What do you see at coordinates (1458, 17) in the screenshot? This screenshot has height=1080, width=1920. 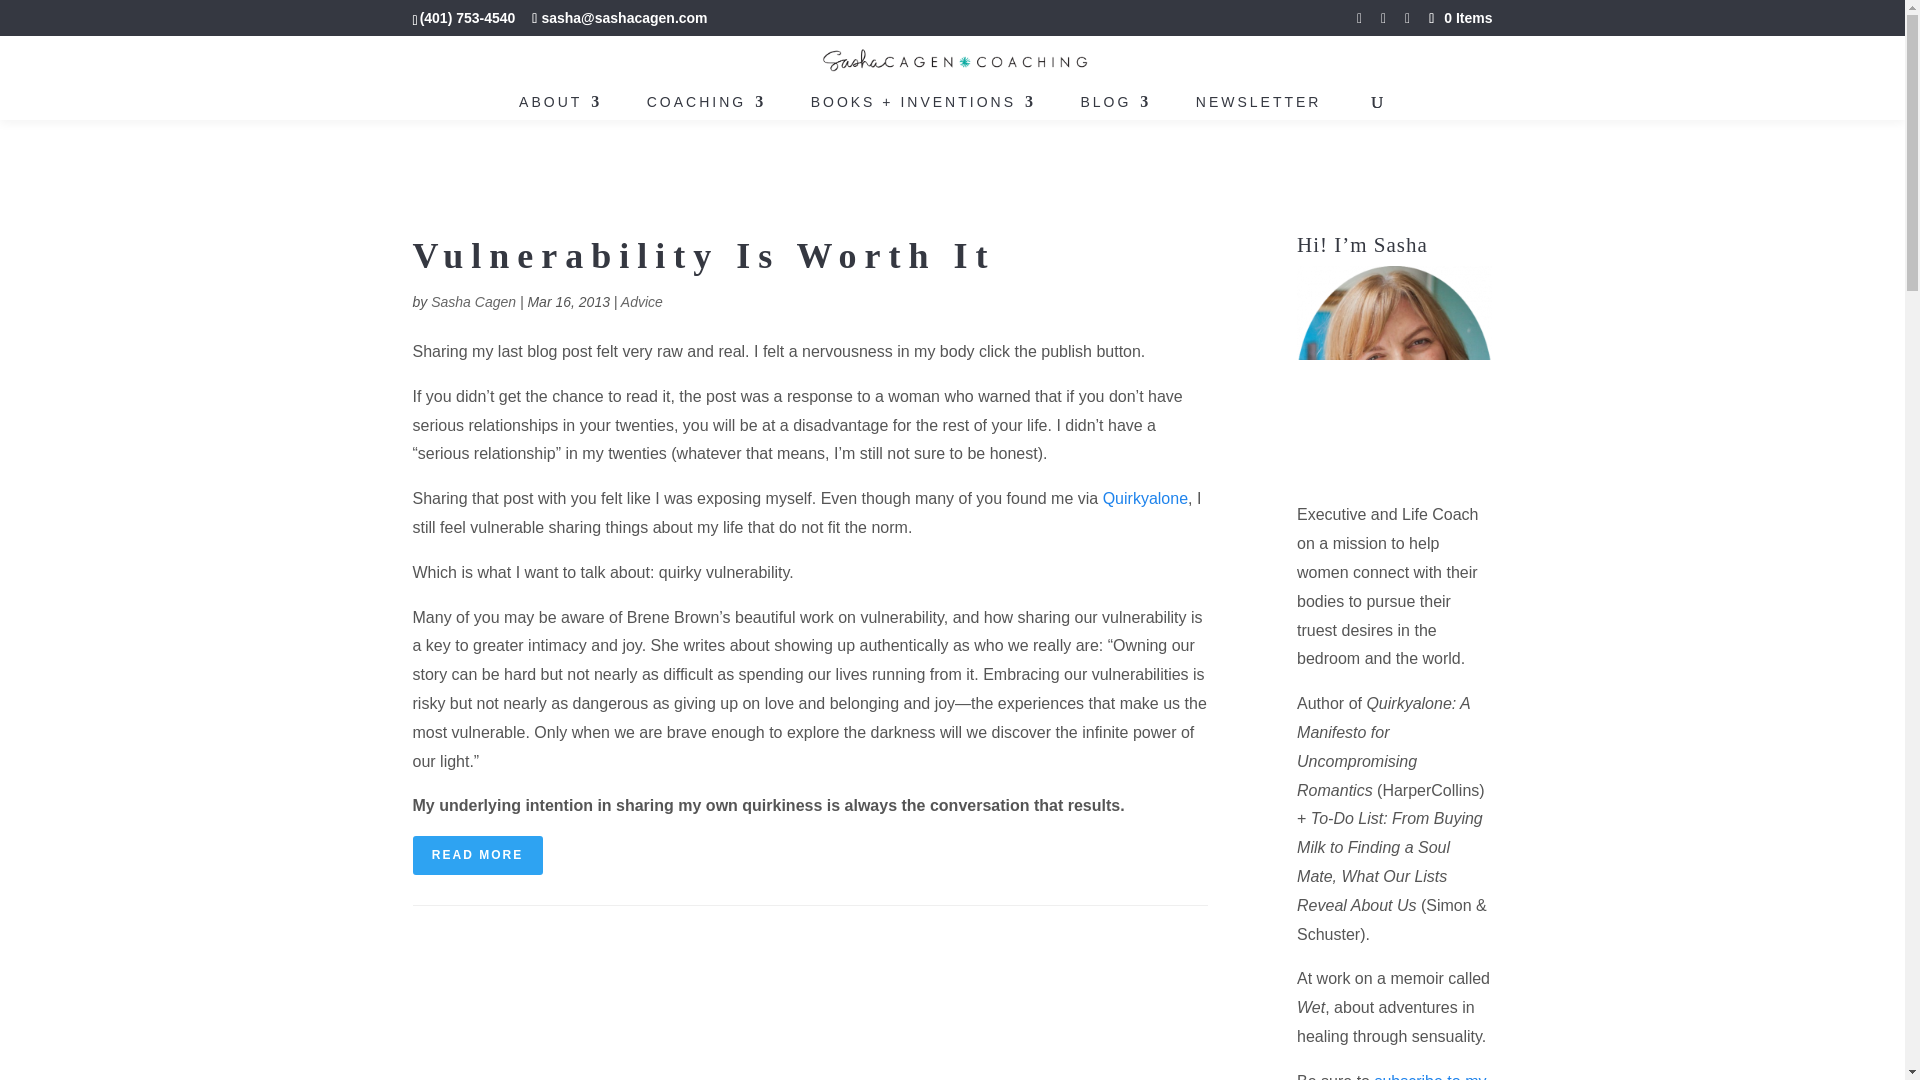 I see `0 Items` at bounding box center [1458, 17].